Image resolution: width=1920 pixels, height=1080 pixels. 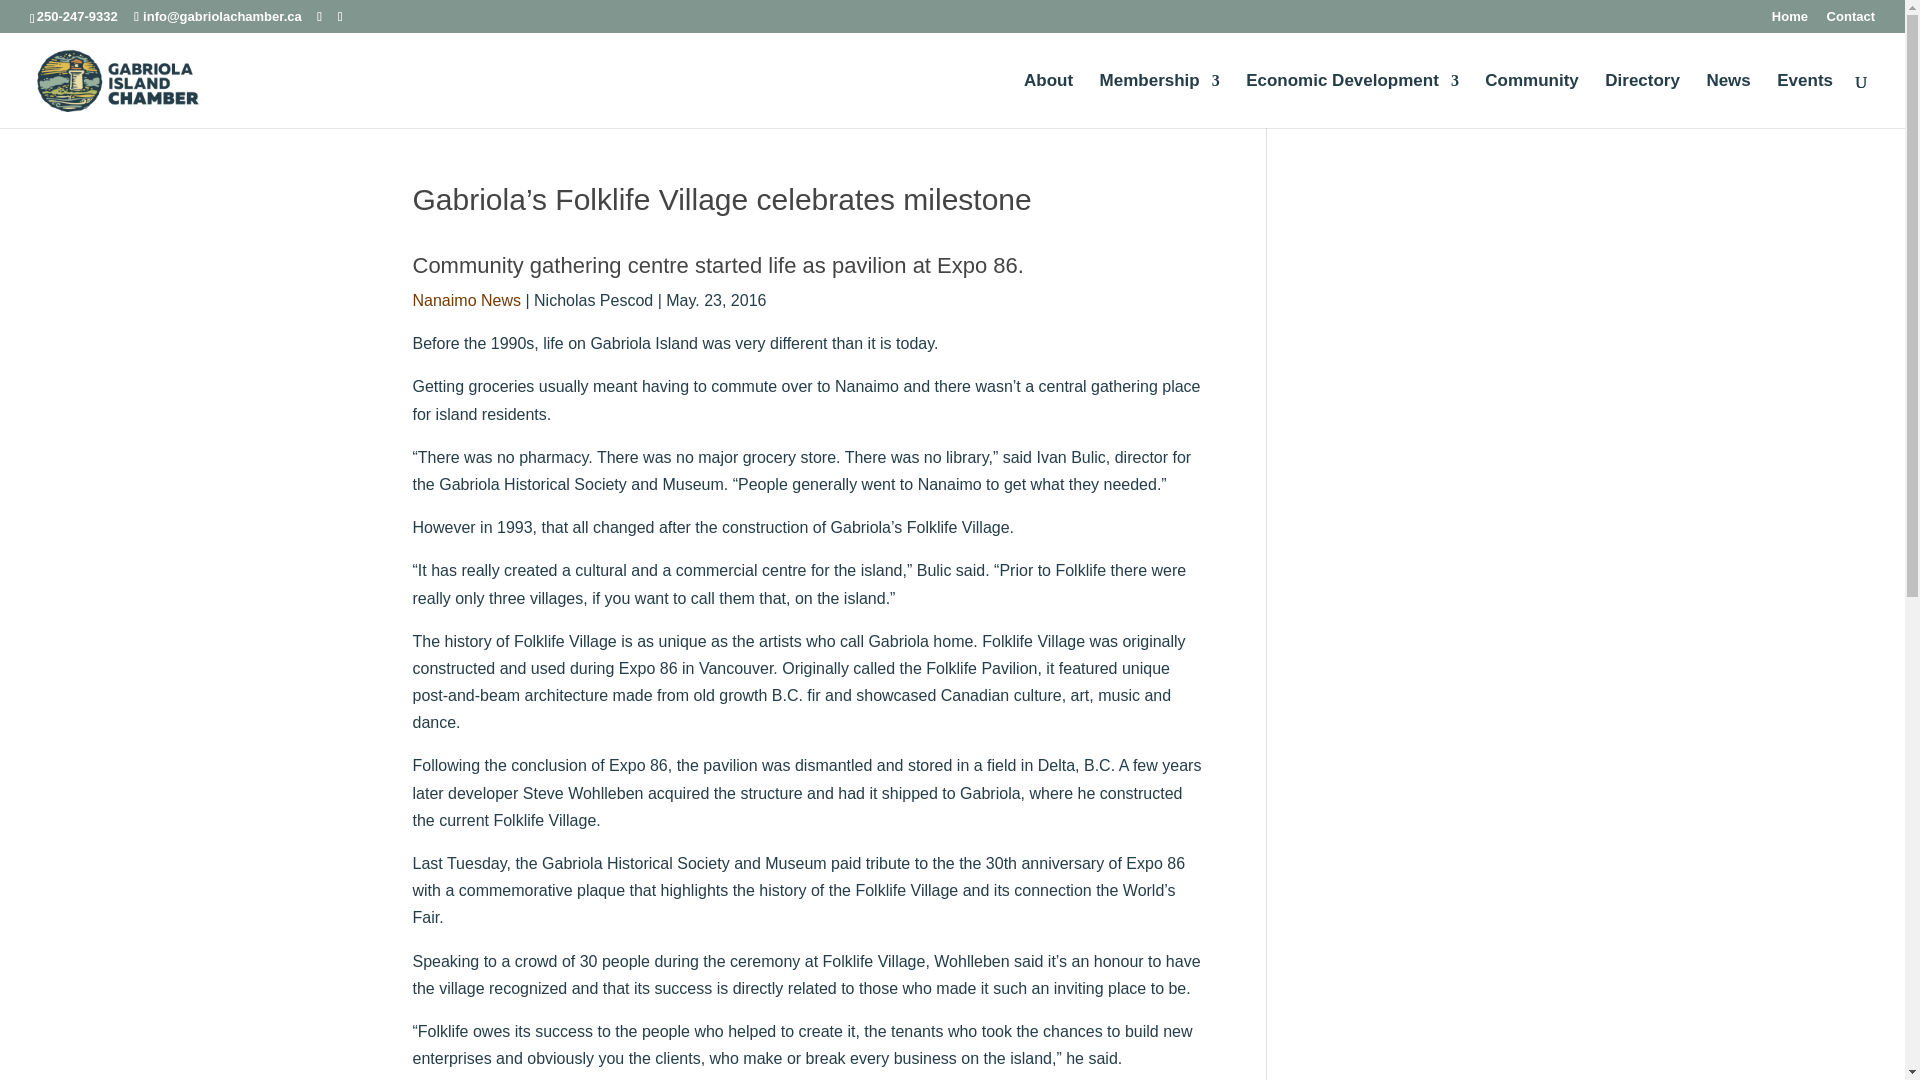 I want to click on Events, so click(x=1805, y=101).